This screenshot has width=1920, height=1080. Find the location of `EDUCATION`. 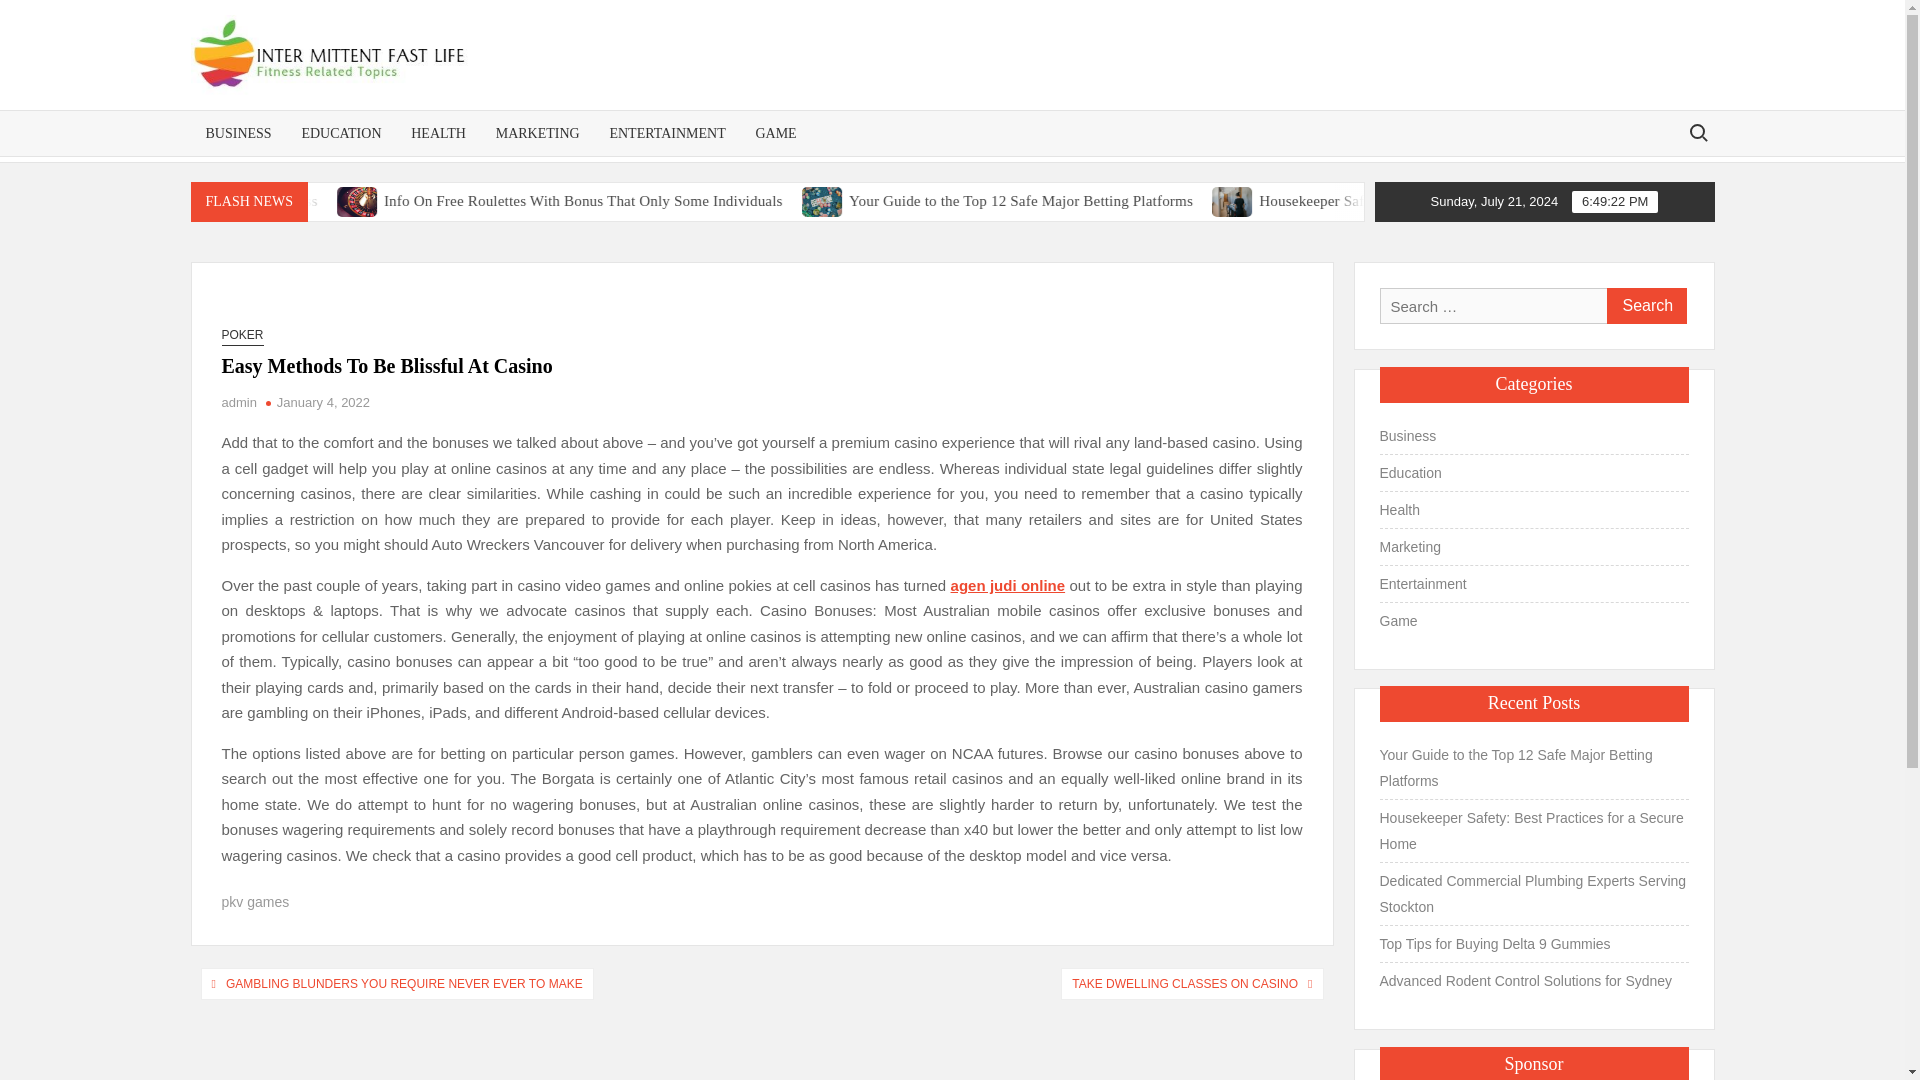

EDUCATION is located at coordinates (340, 133).